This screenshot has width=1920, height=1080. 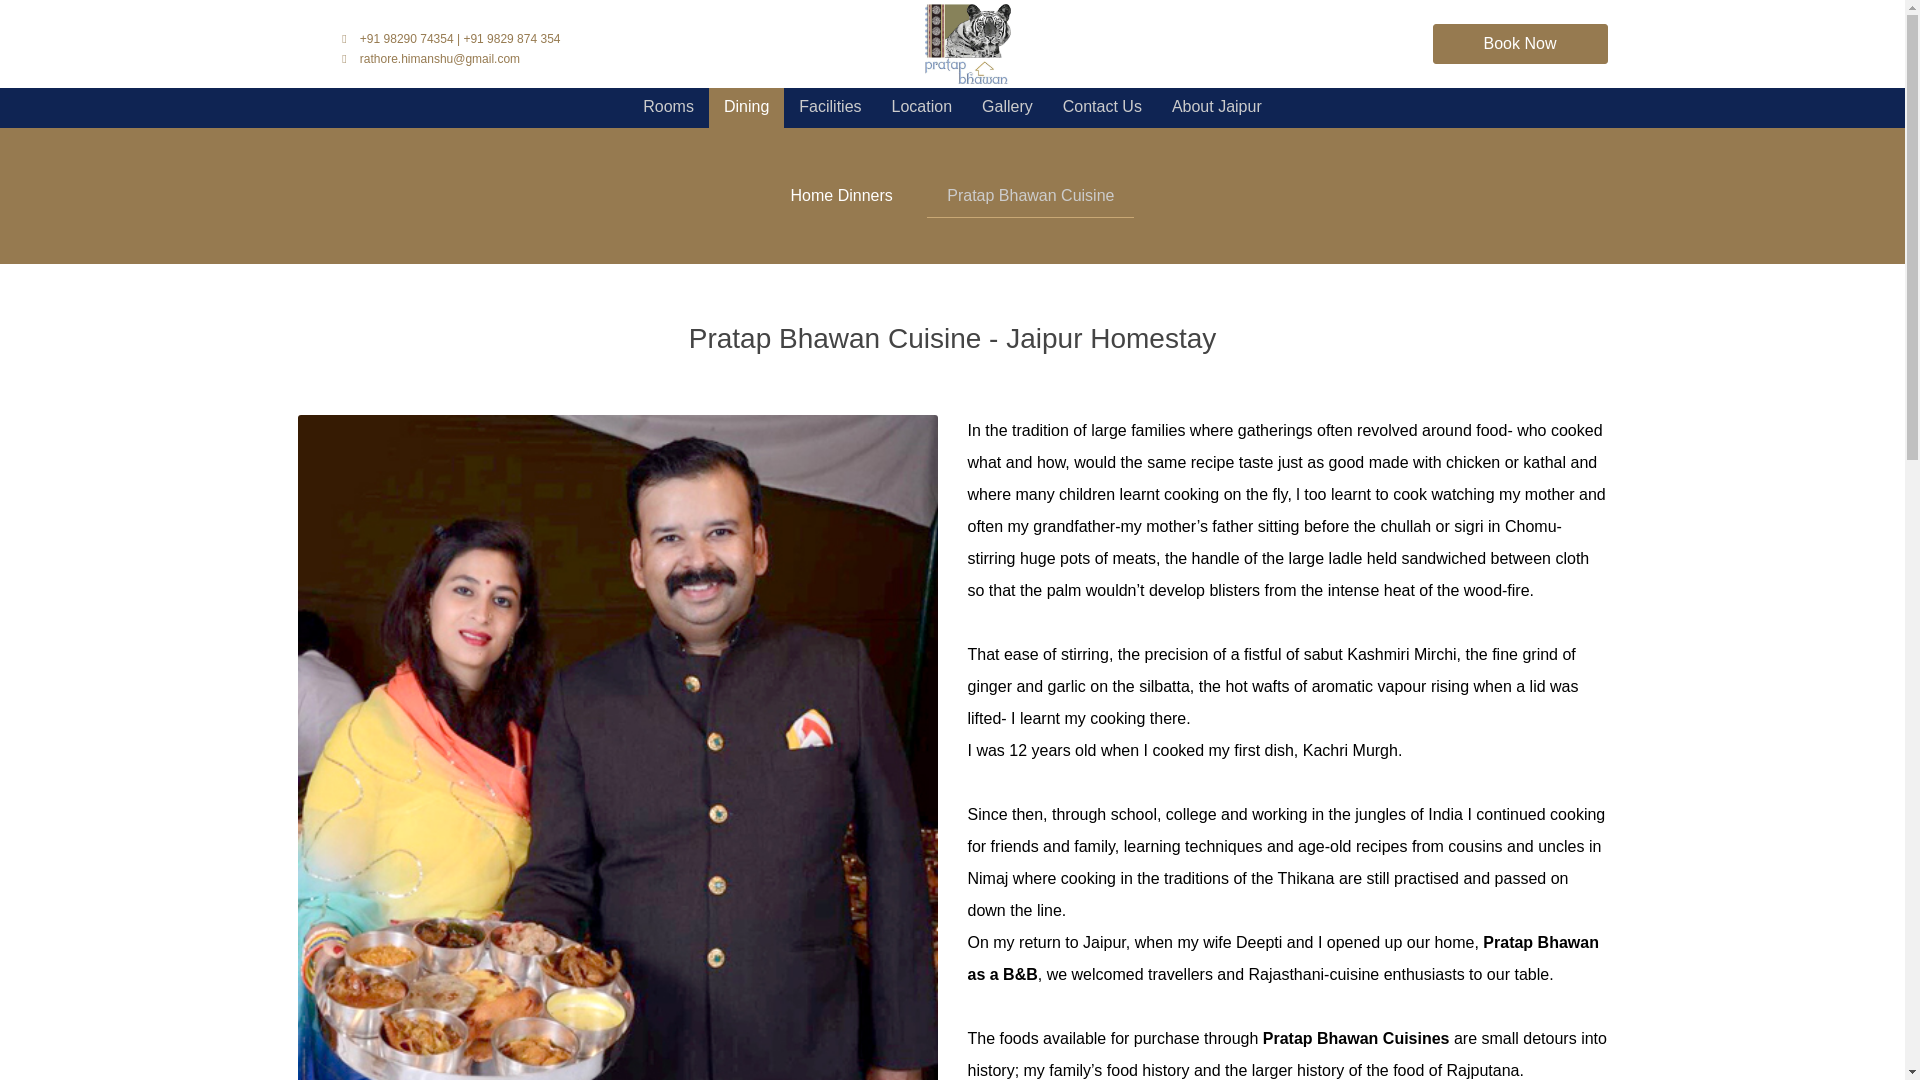 What do you see at coordinates (668, 108) in the screenshot?
I see `Rooms` at bounding box center [668, 108].